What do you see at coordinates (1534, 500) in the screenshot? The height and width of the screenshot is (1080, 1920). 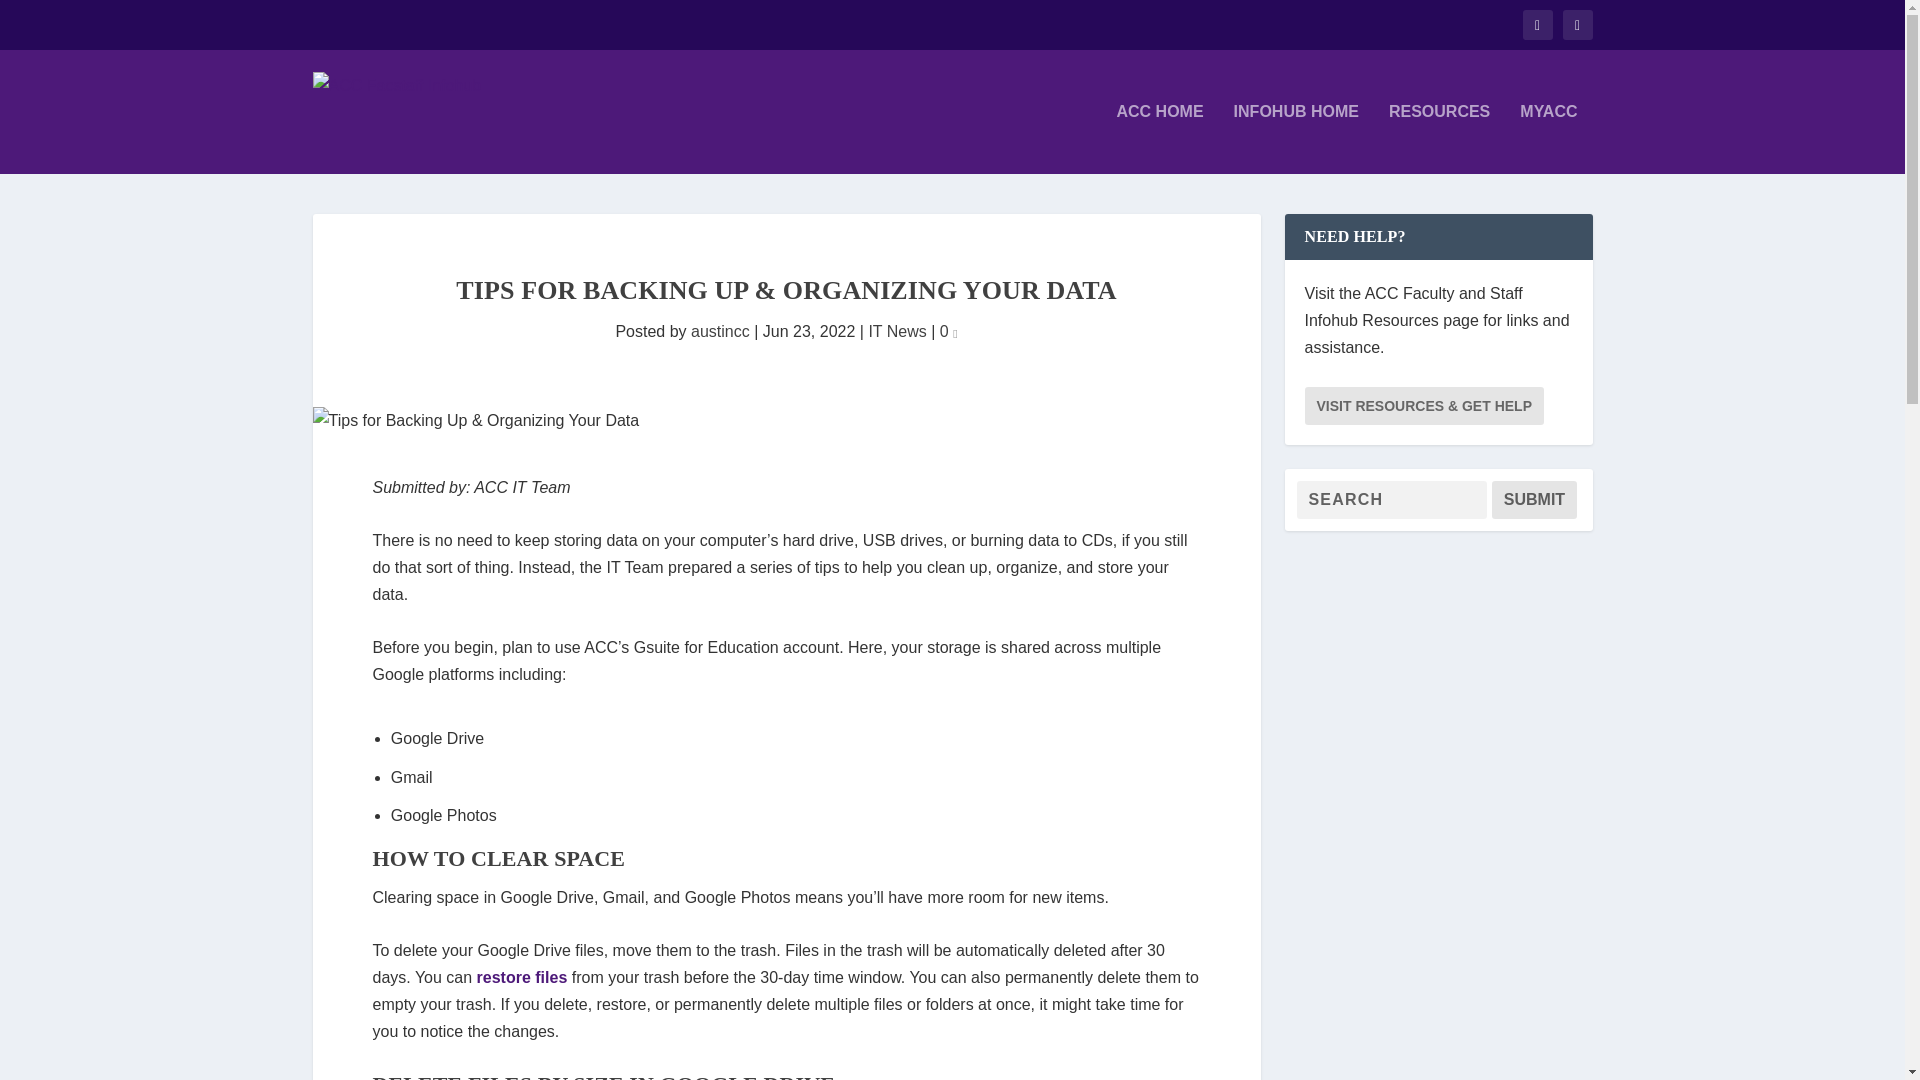 I see `Submit` at bounding box center [1534, 500].